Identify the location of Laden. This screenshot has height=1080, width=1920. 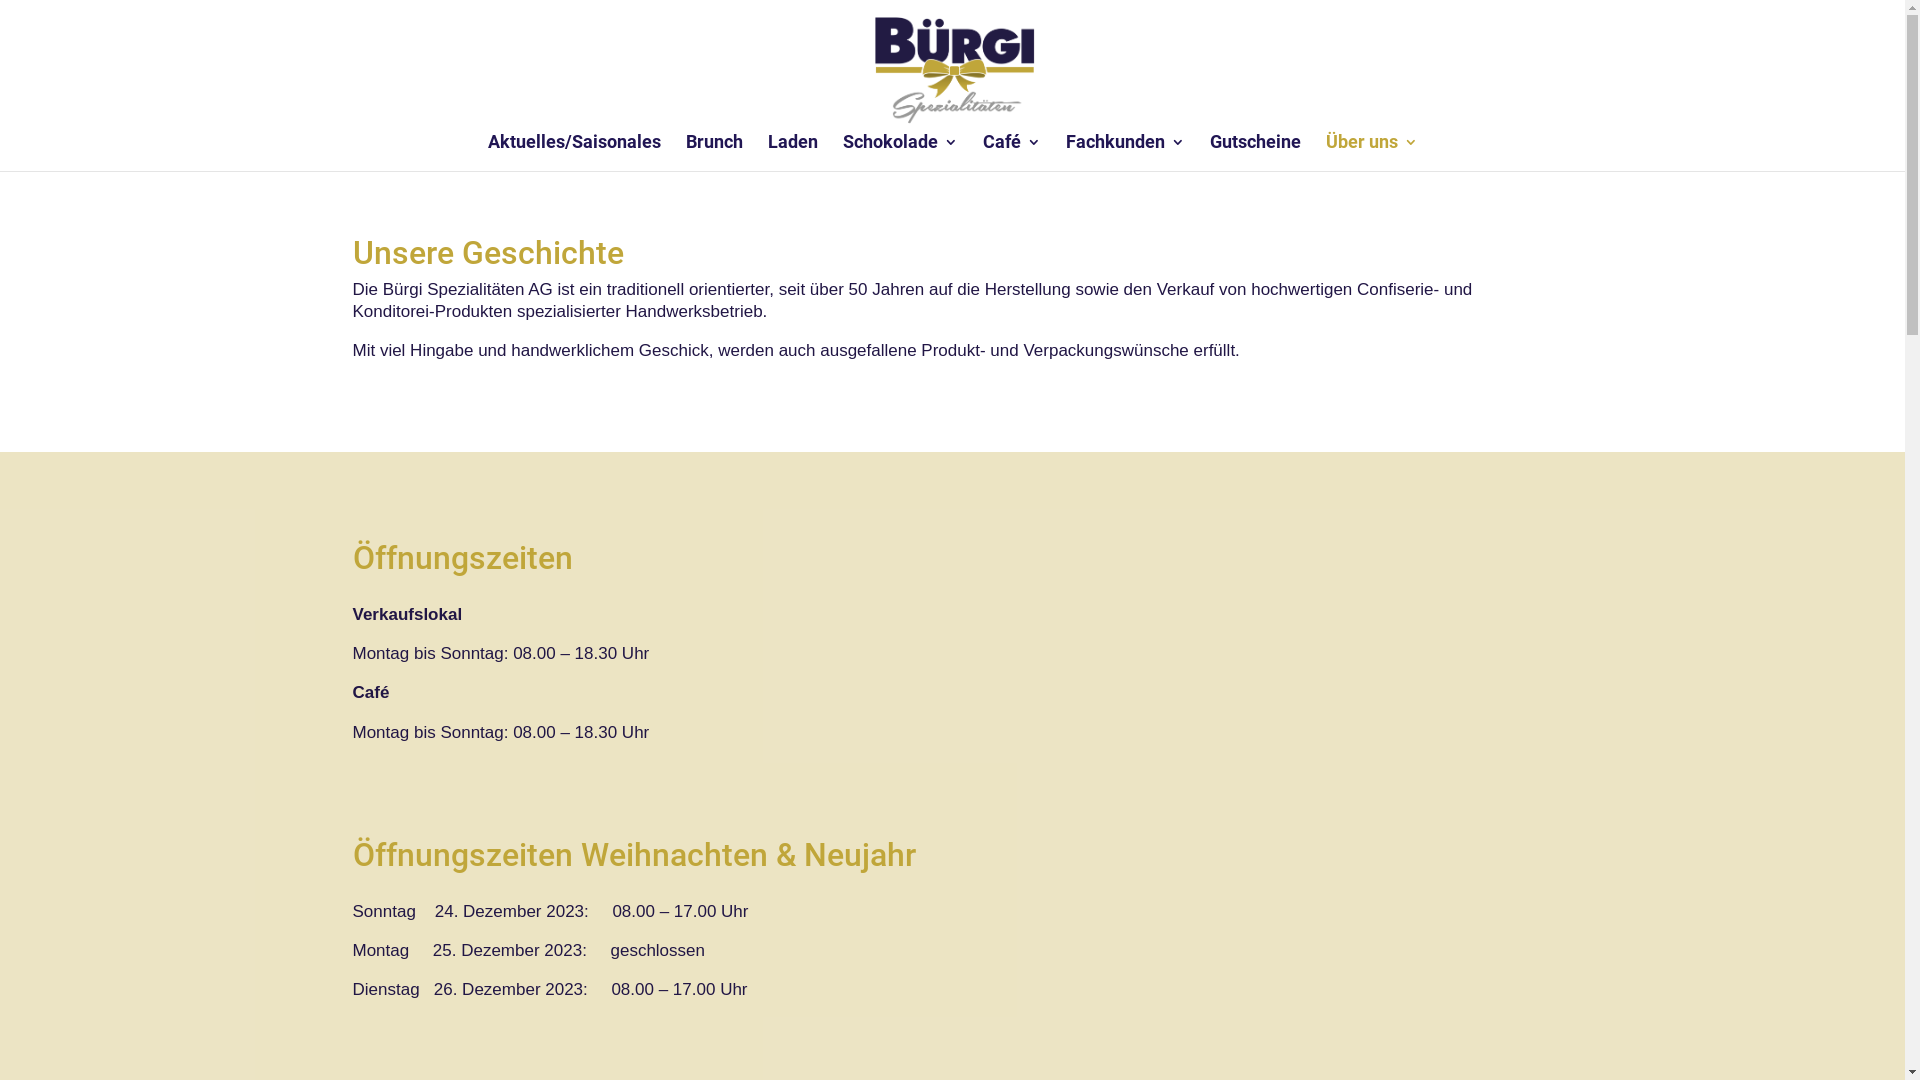
(793, 153).